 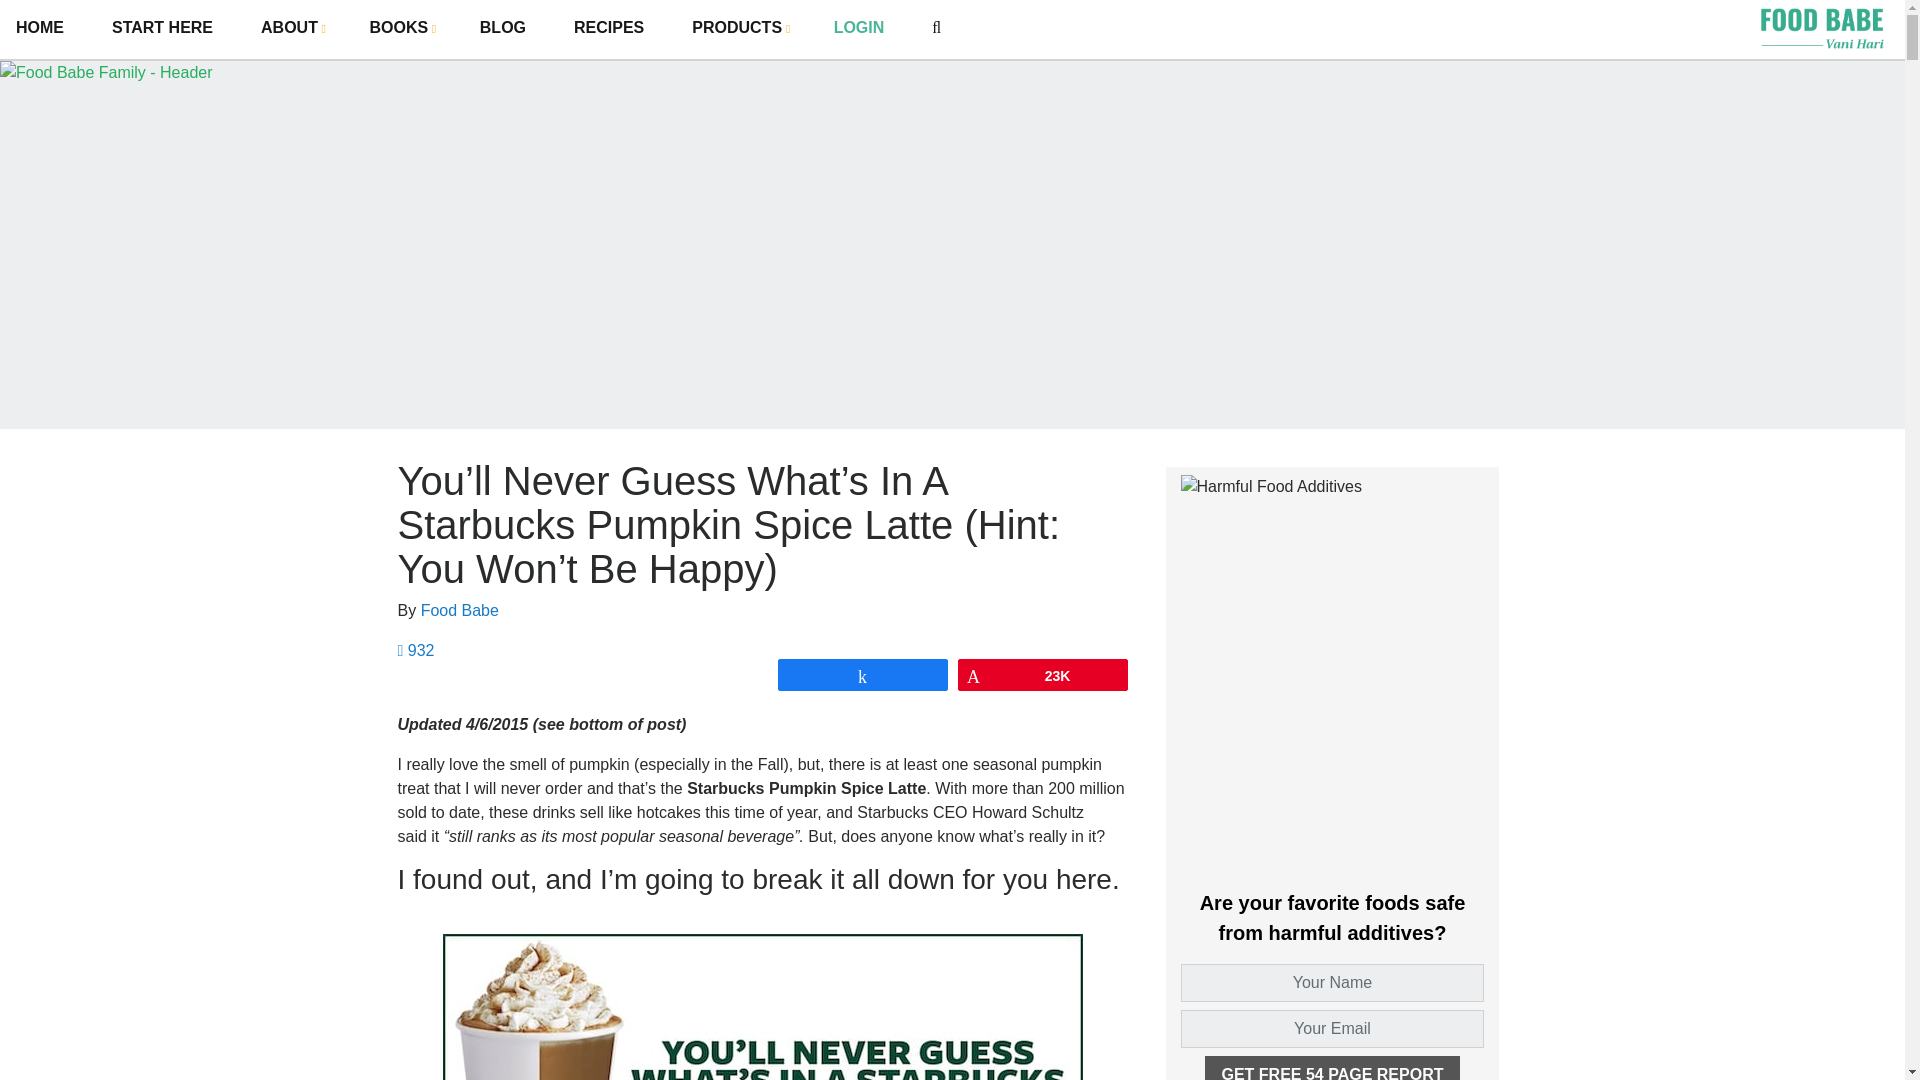 What do you see at coordinates (1042, 674) in the screenshot?
I see `23K` at bounding box center [1042, 674].